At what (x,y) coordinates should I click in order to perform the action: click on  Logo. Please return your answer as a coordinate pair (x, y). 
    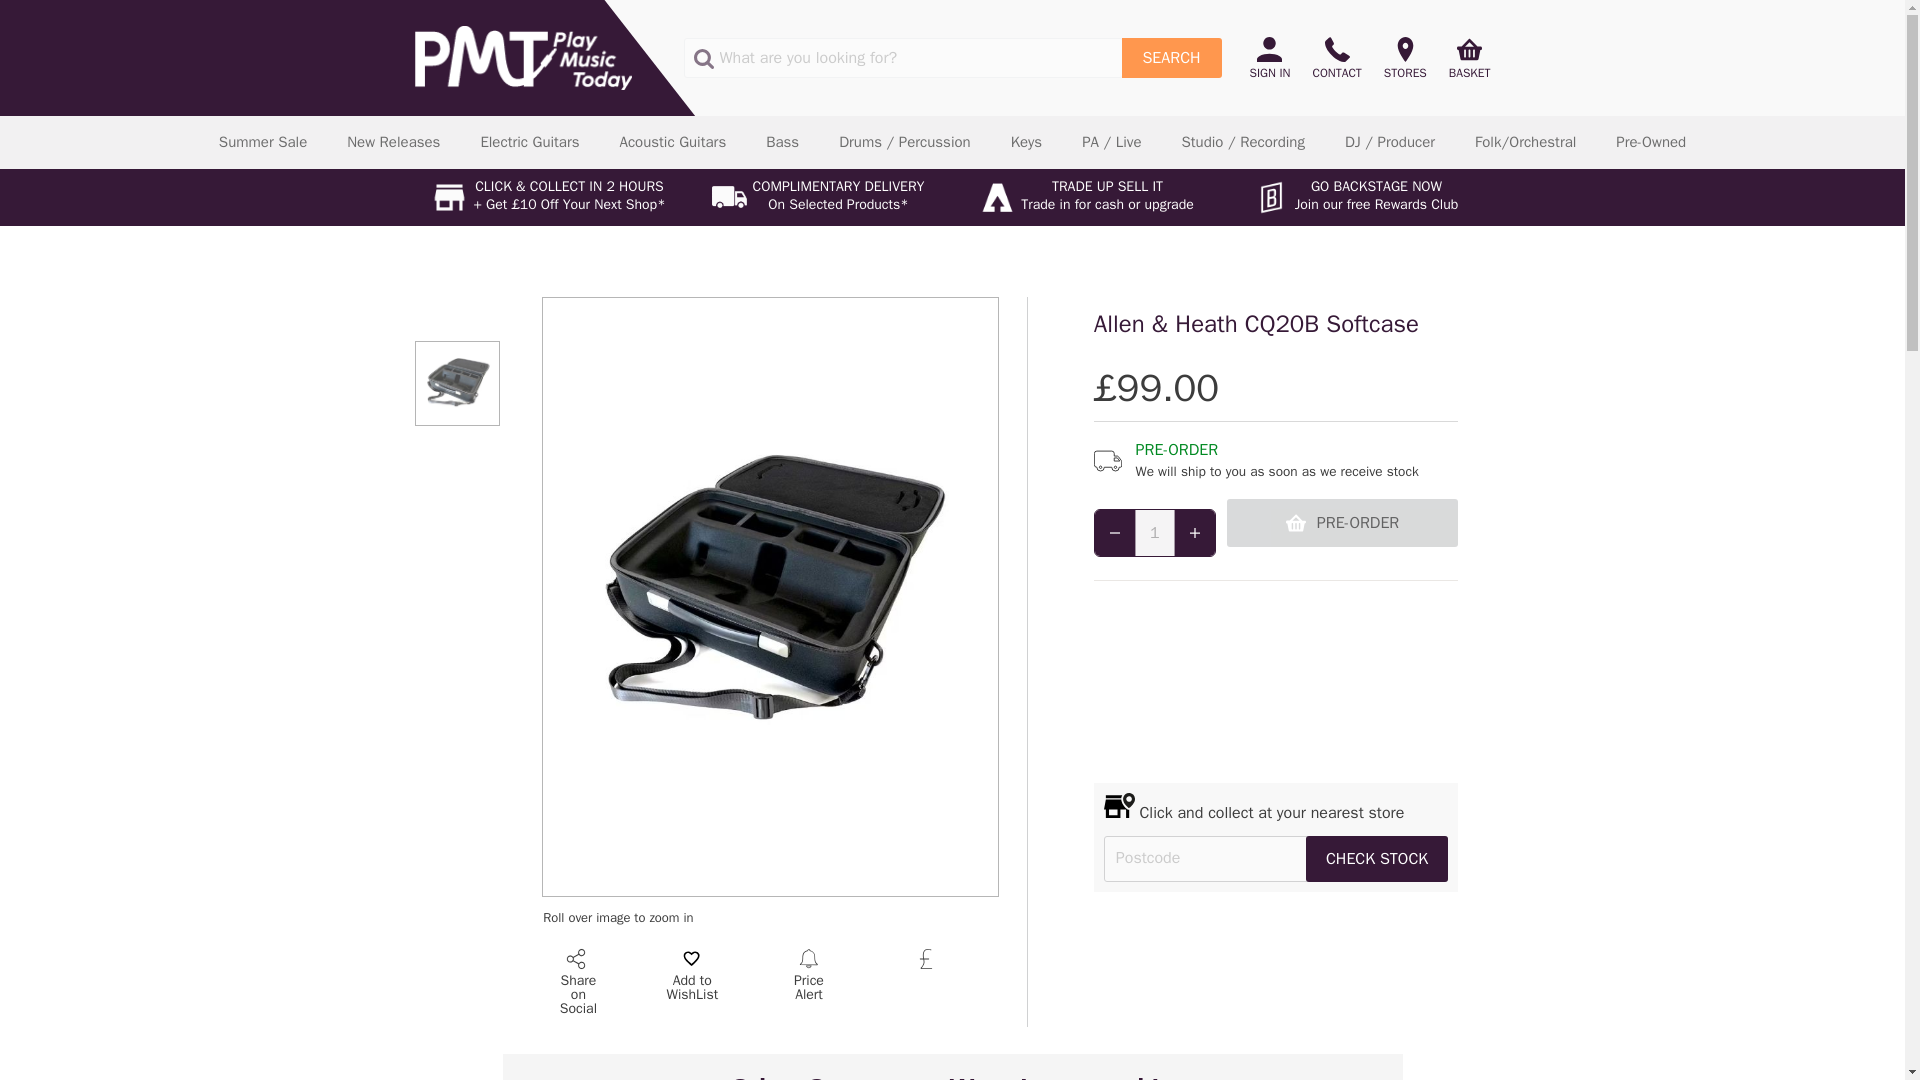
    Looking at the image, I should click on (522, 57).